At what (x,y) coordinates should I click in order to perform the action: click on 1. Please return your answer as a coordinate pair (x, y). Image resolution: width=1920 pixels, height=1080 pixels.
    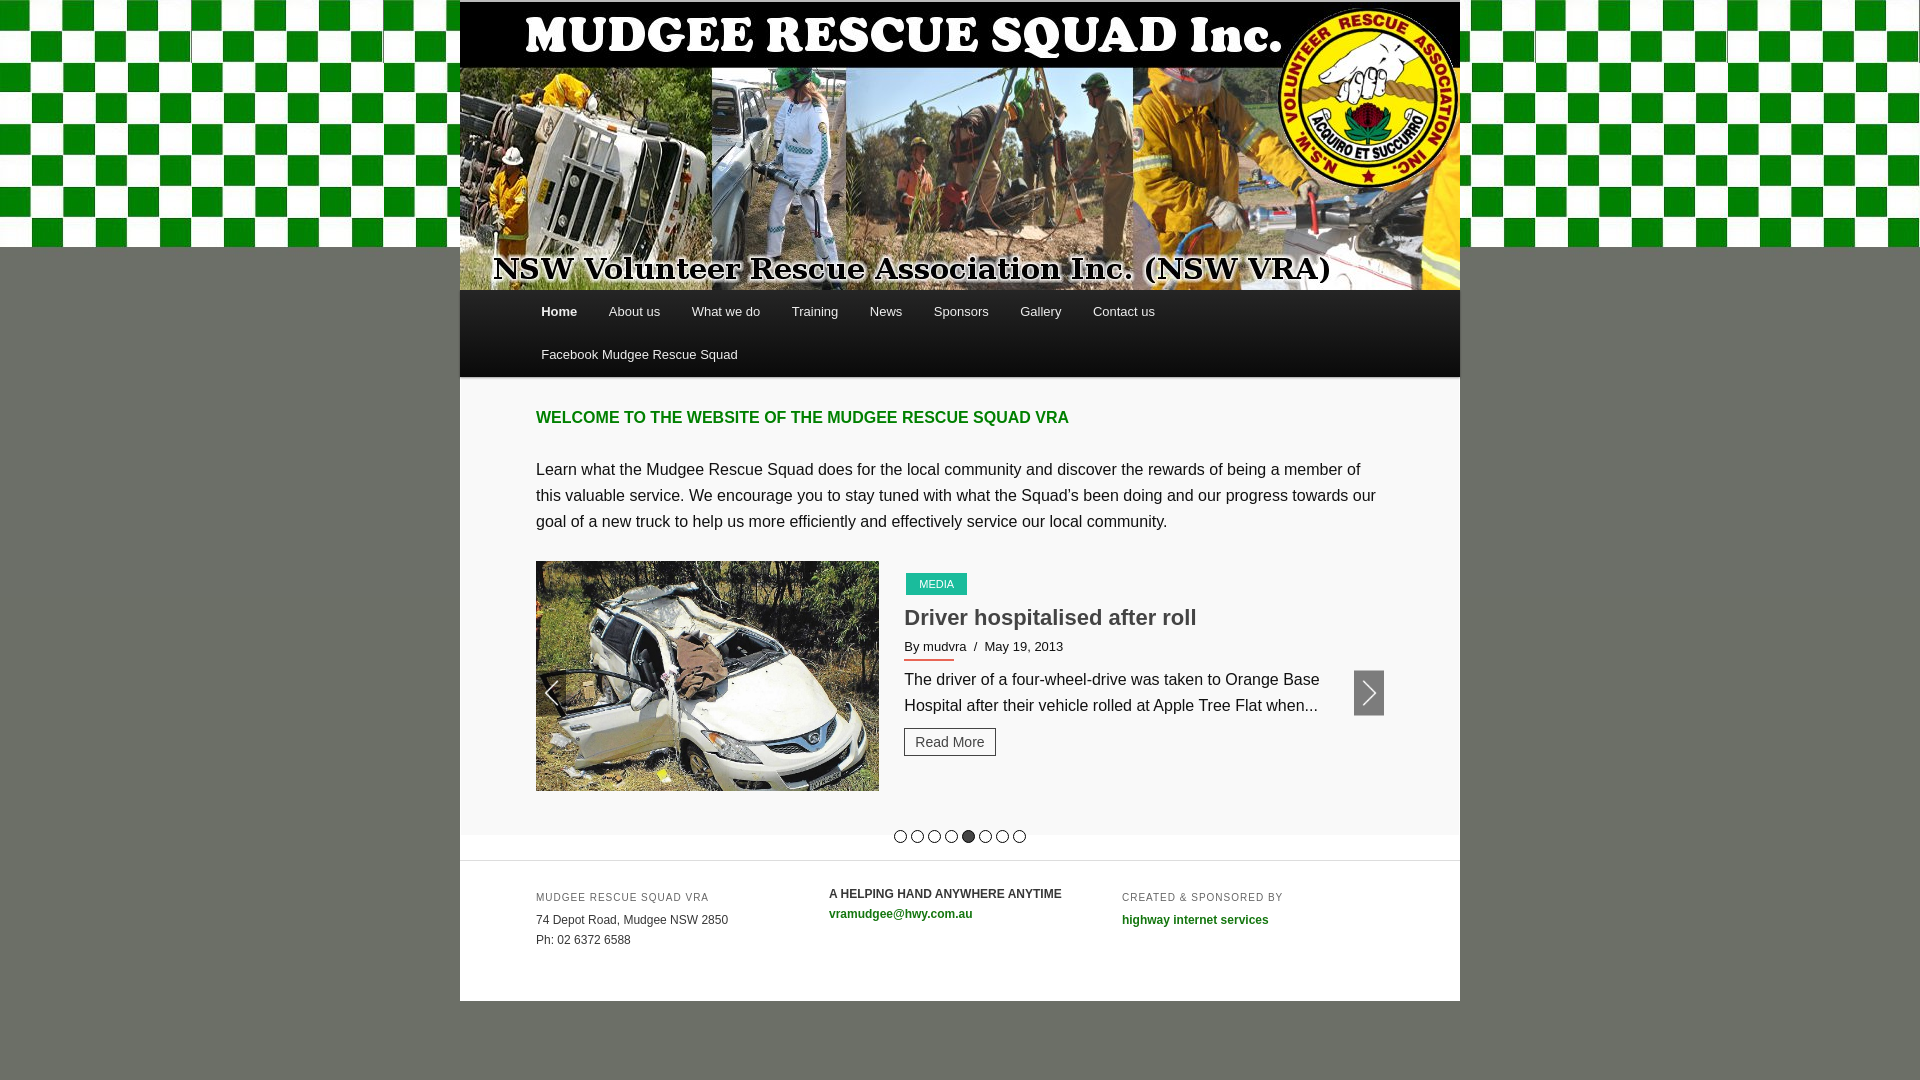
    Looking at the image, I should click on (900, 836).